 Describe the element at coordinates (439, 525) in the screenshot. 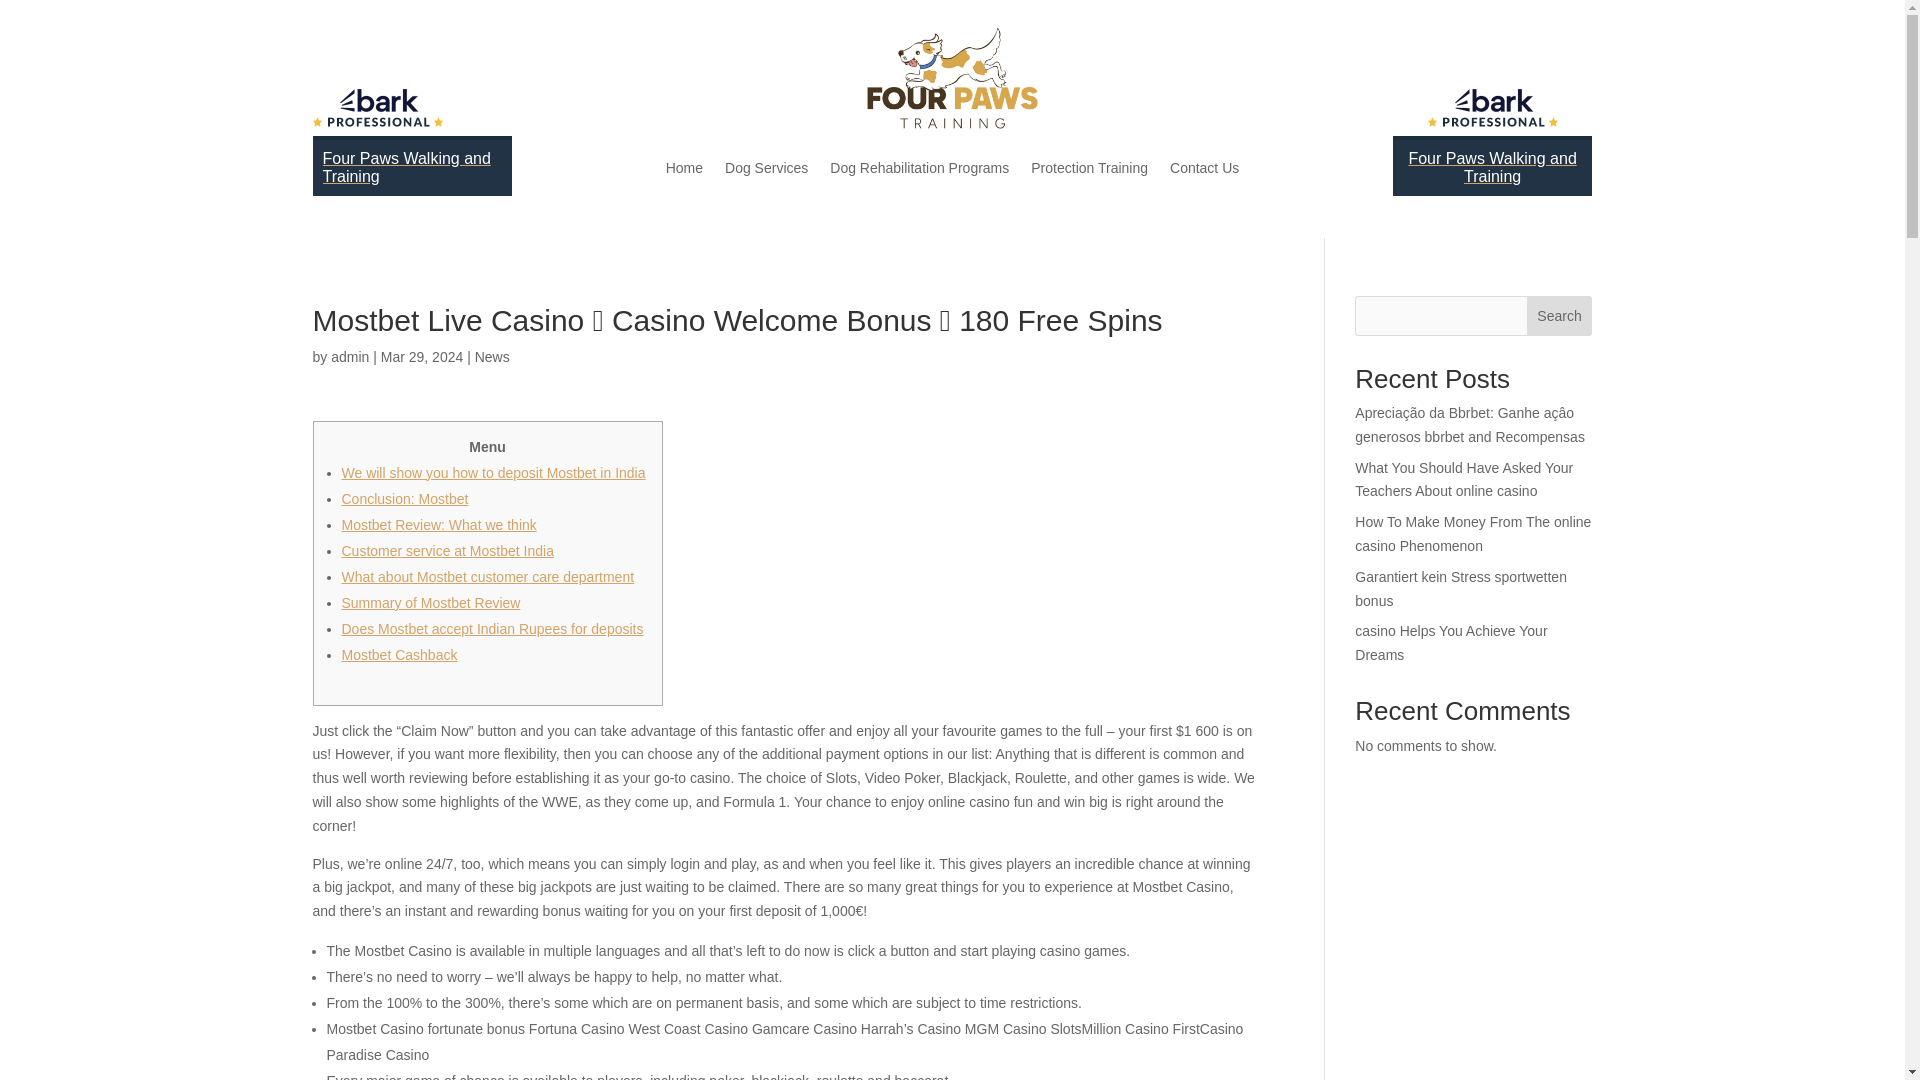

I see `Mostbet Review: What we think` at that location.